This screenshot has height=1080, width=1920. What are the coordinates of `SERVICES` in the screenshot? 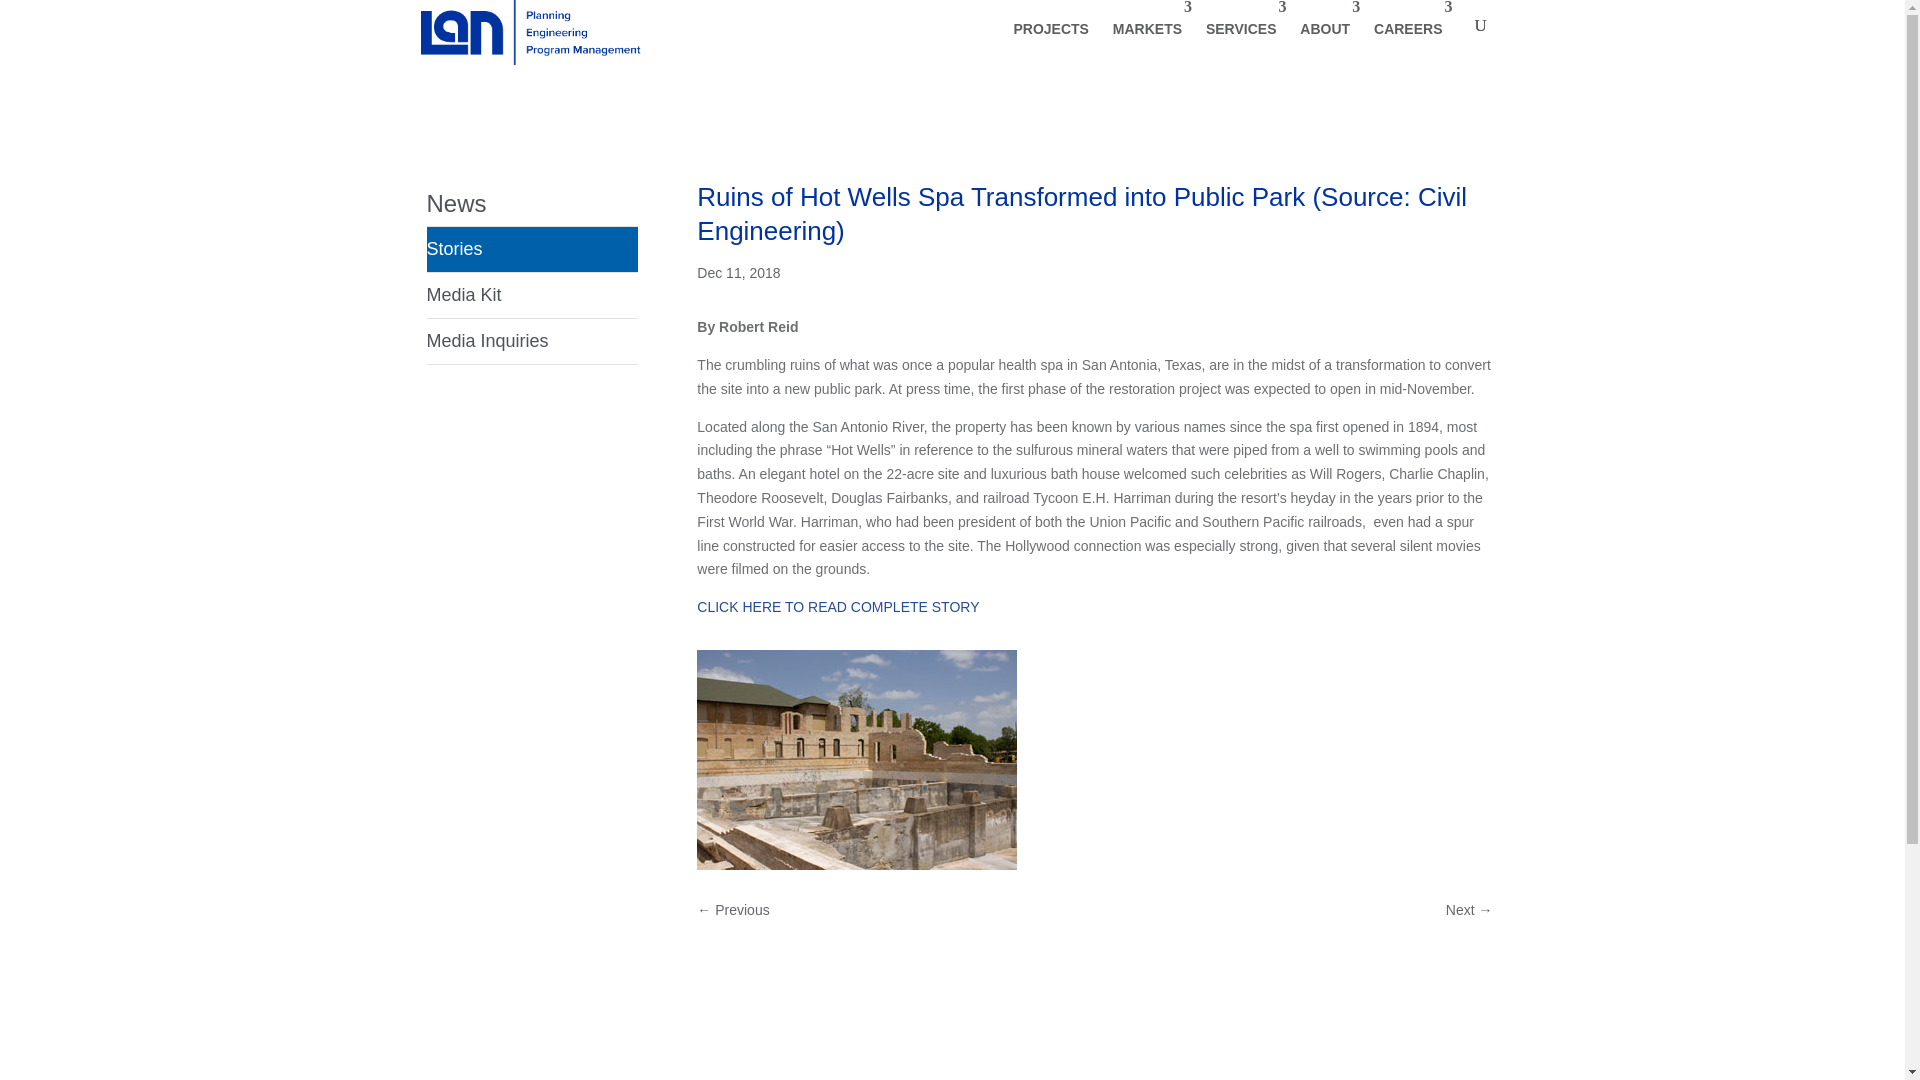 It's located at (1241, 32).